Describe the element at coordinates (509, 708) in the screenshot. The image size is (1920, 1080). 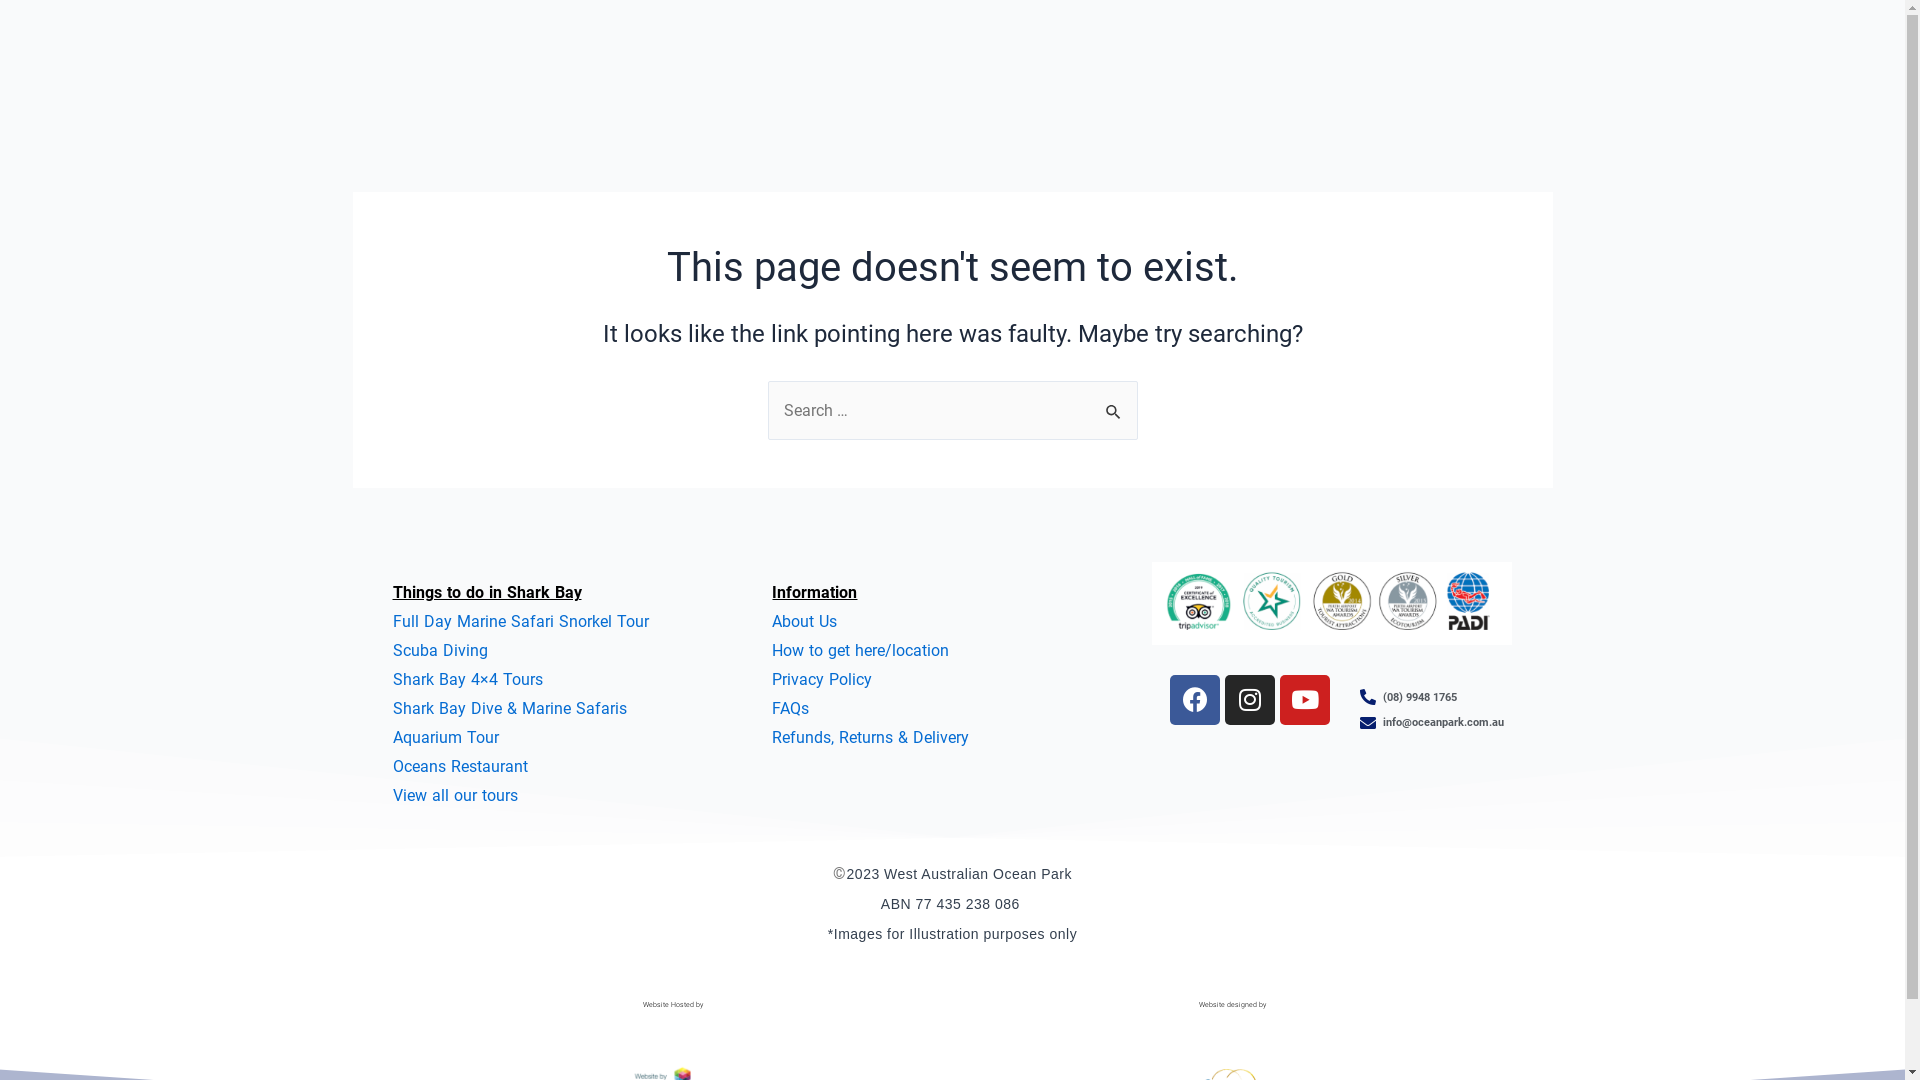
I see `Shark Bay Dive & Marine Safaris` at that location.